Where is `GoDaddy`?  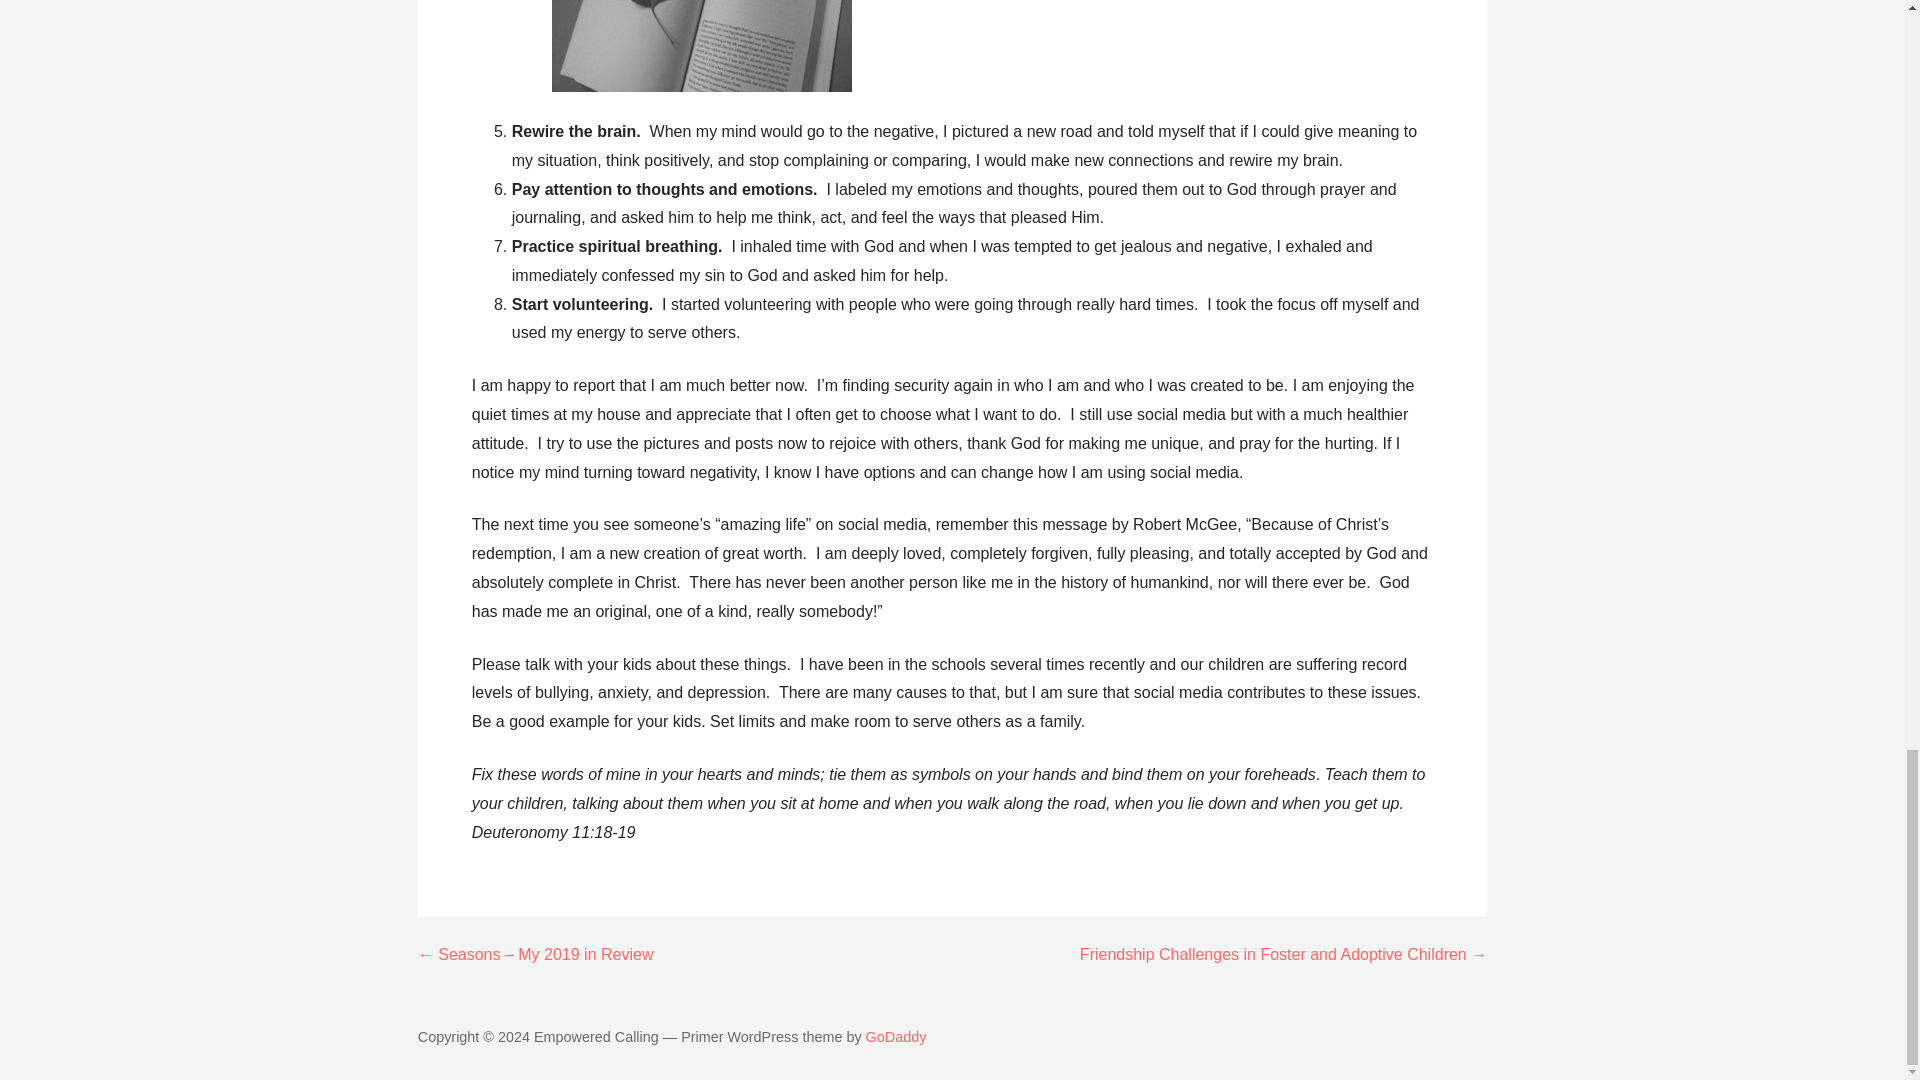 GoDaddy is located at coordinates (896, 1037).